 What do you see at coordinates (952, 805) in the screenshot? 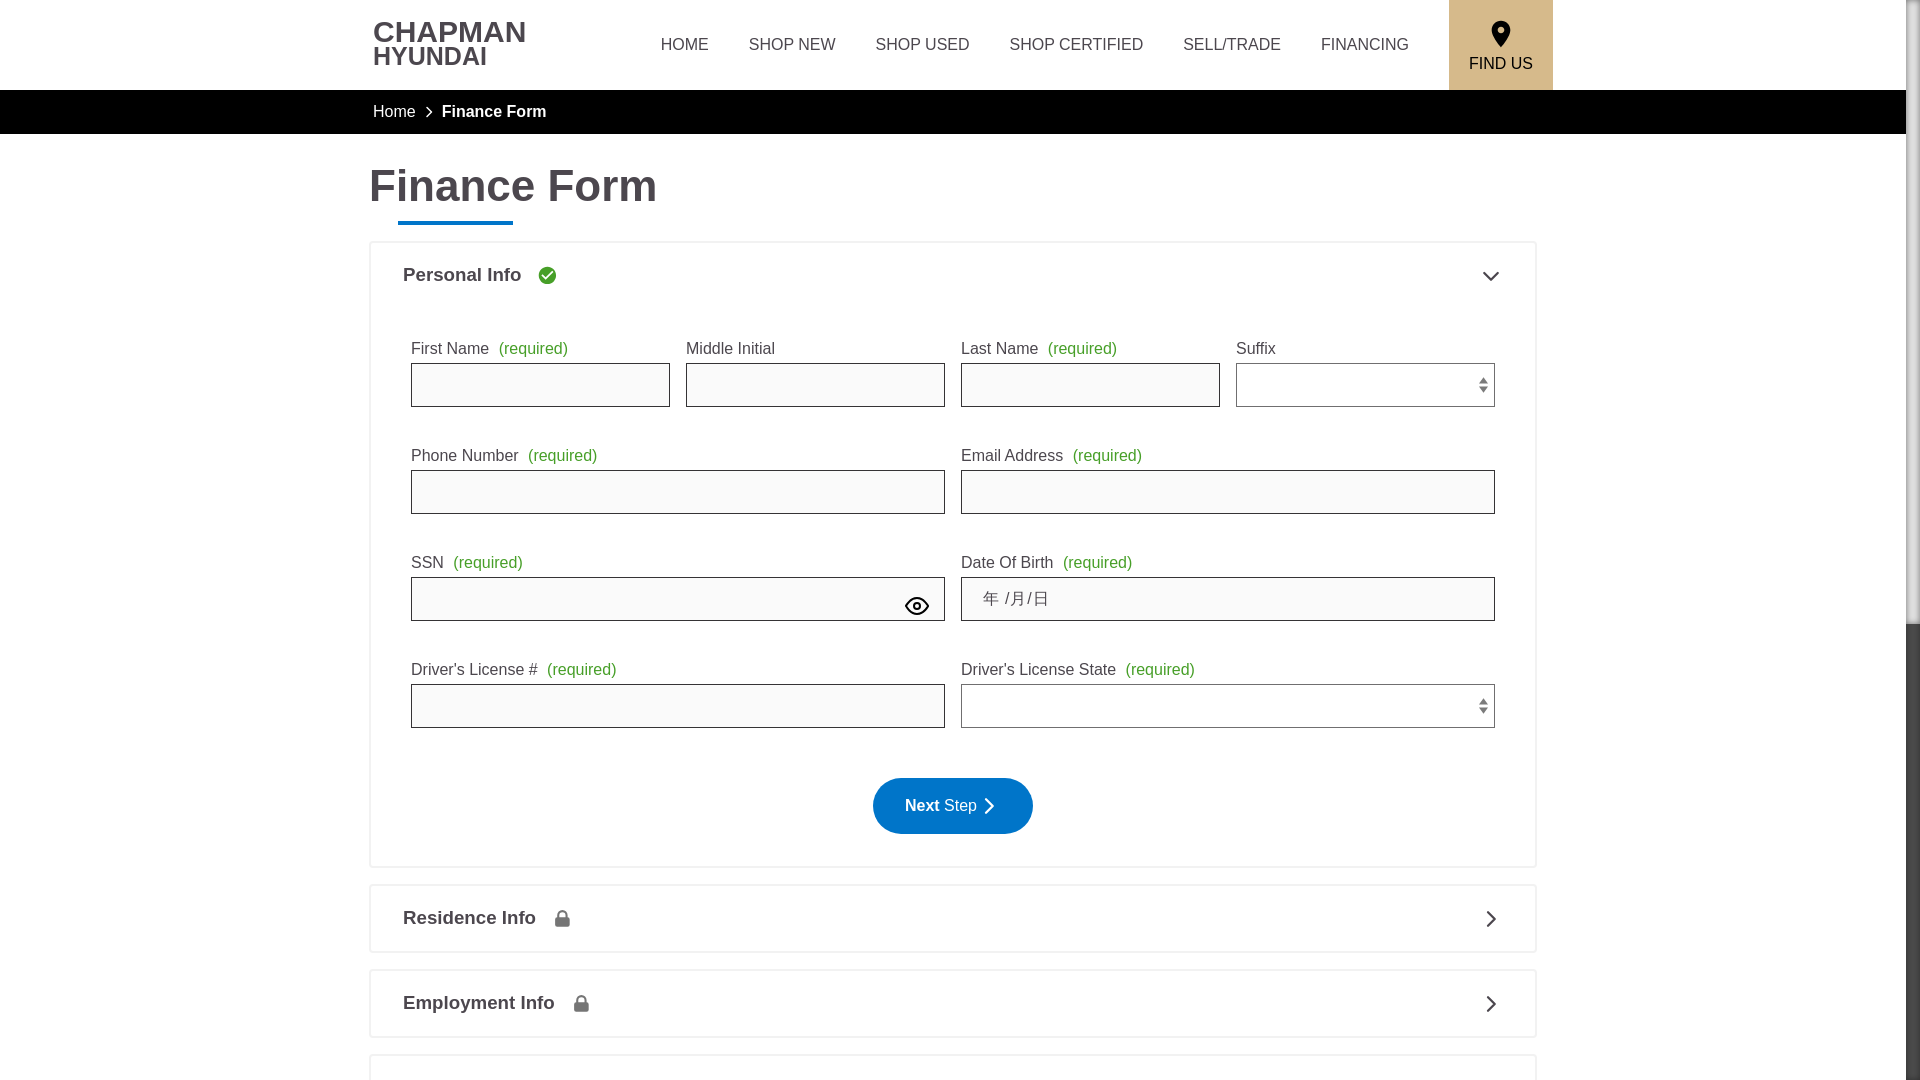
I see `Next Step` at bounding box center [952, 805].